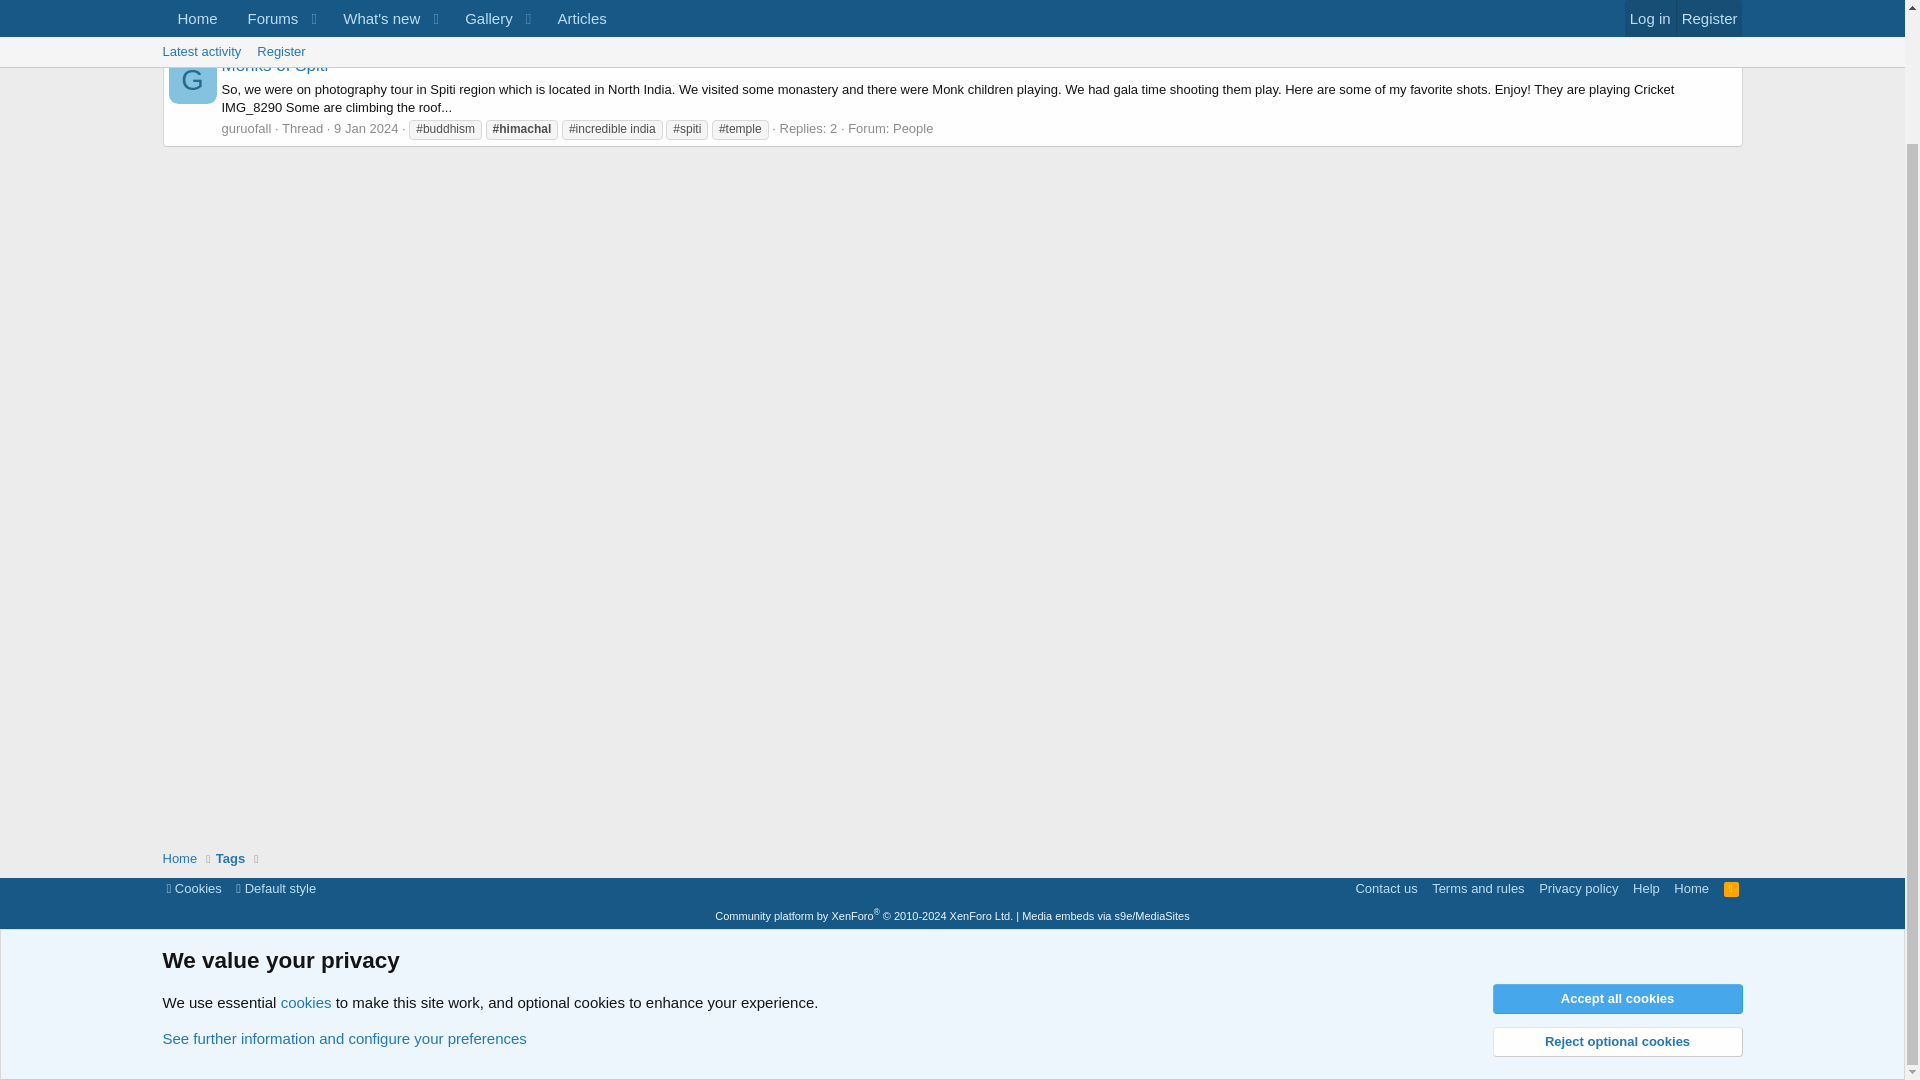 The width and height of the screenshot is (1920, 1080). What do you see at coordinates (247, 128) in the screenshot?
I see `Cookies` at bounding box center [247, 128].